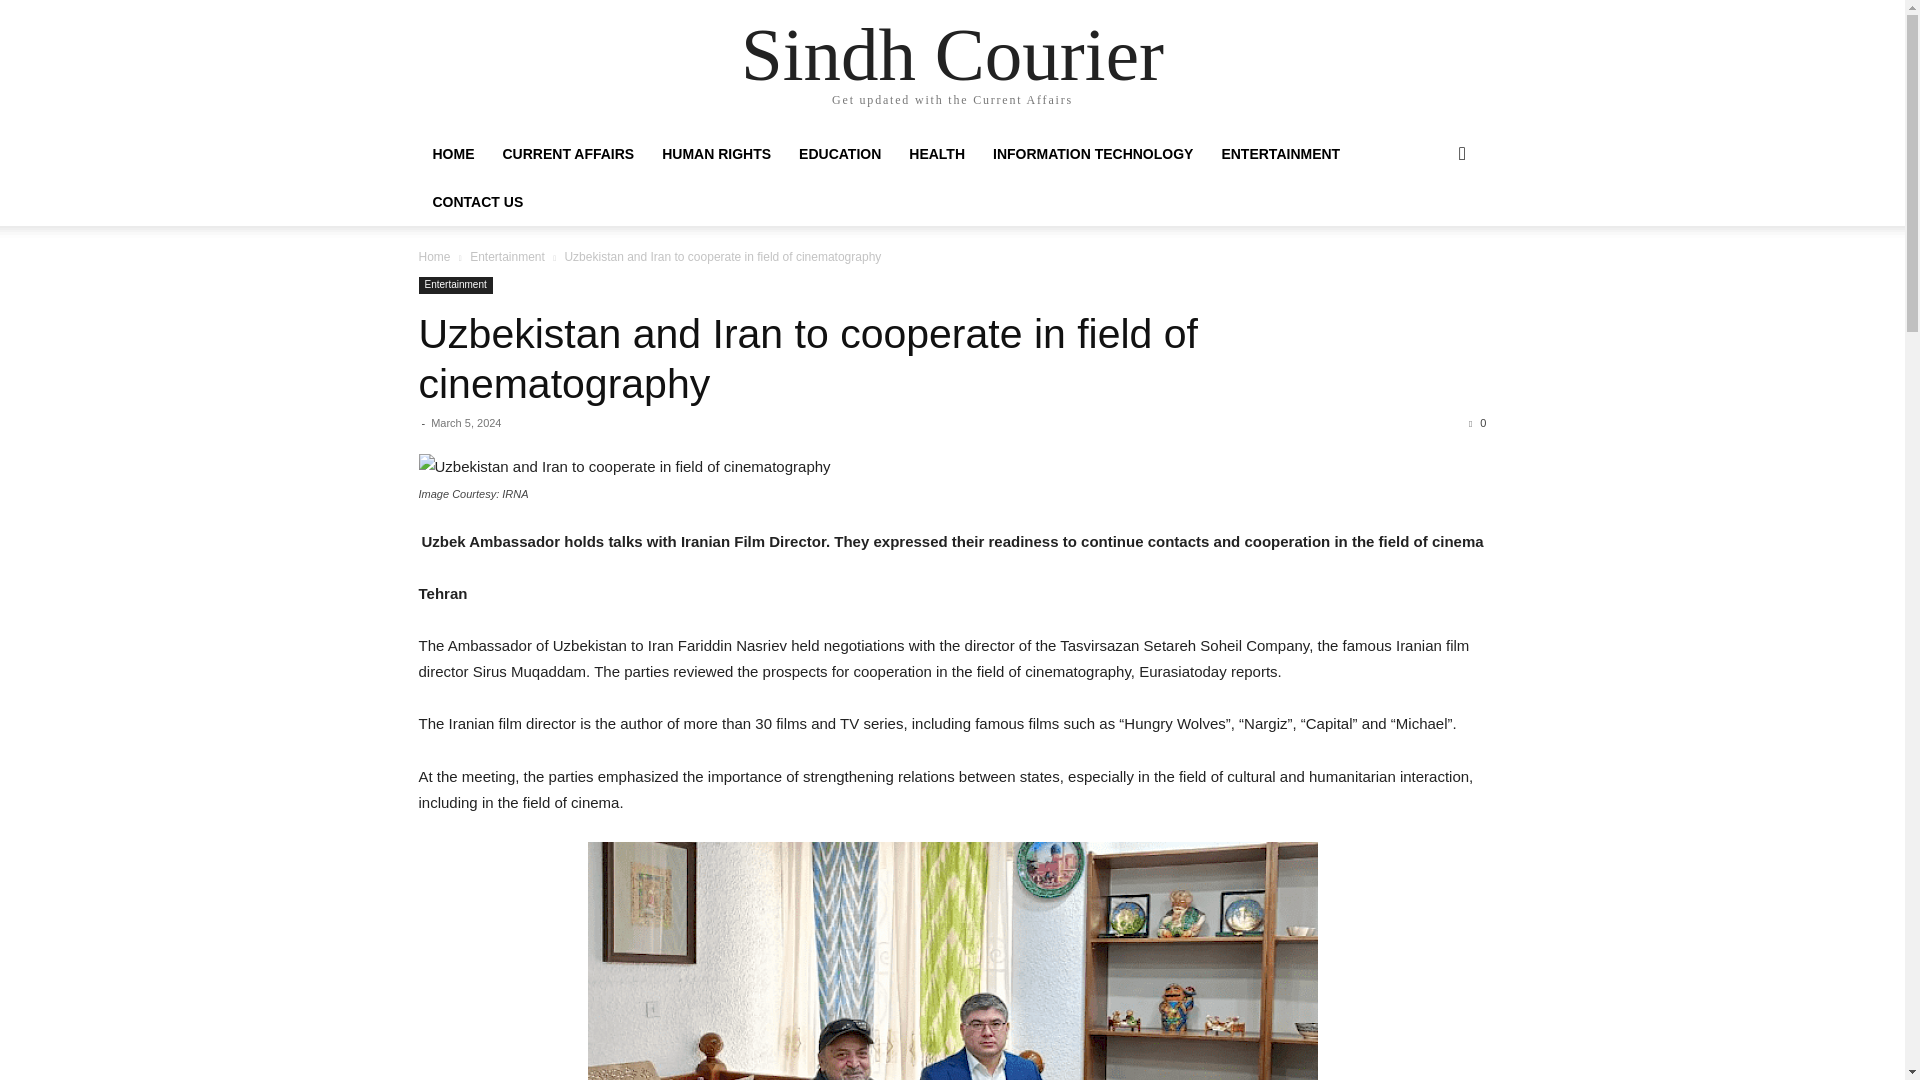  I want to click on HEALTH, so click(936, 154).